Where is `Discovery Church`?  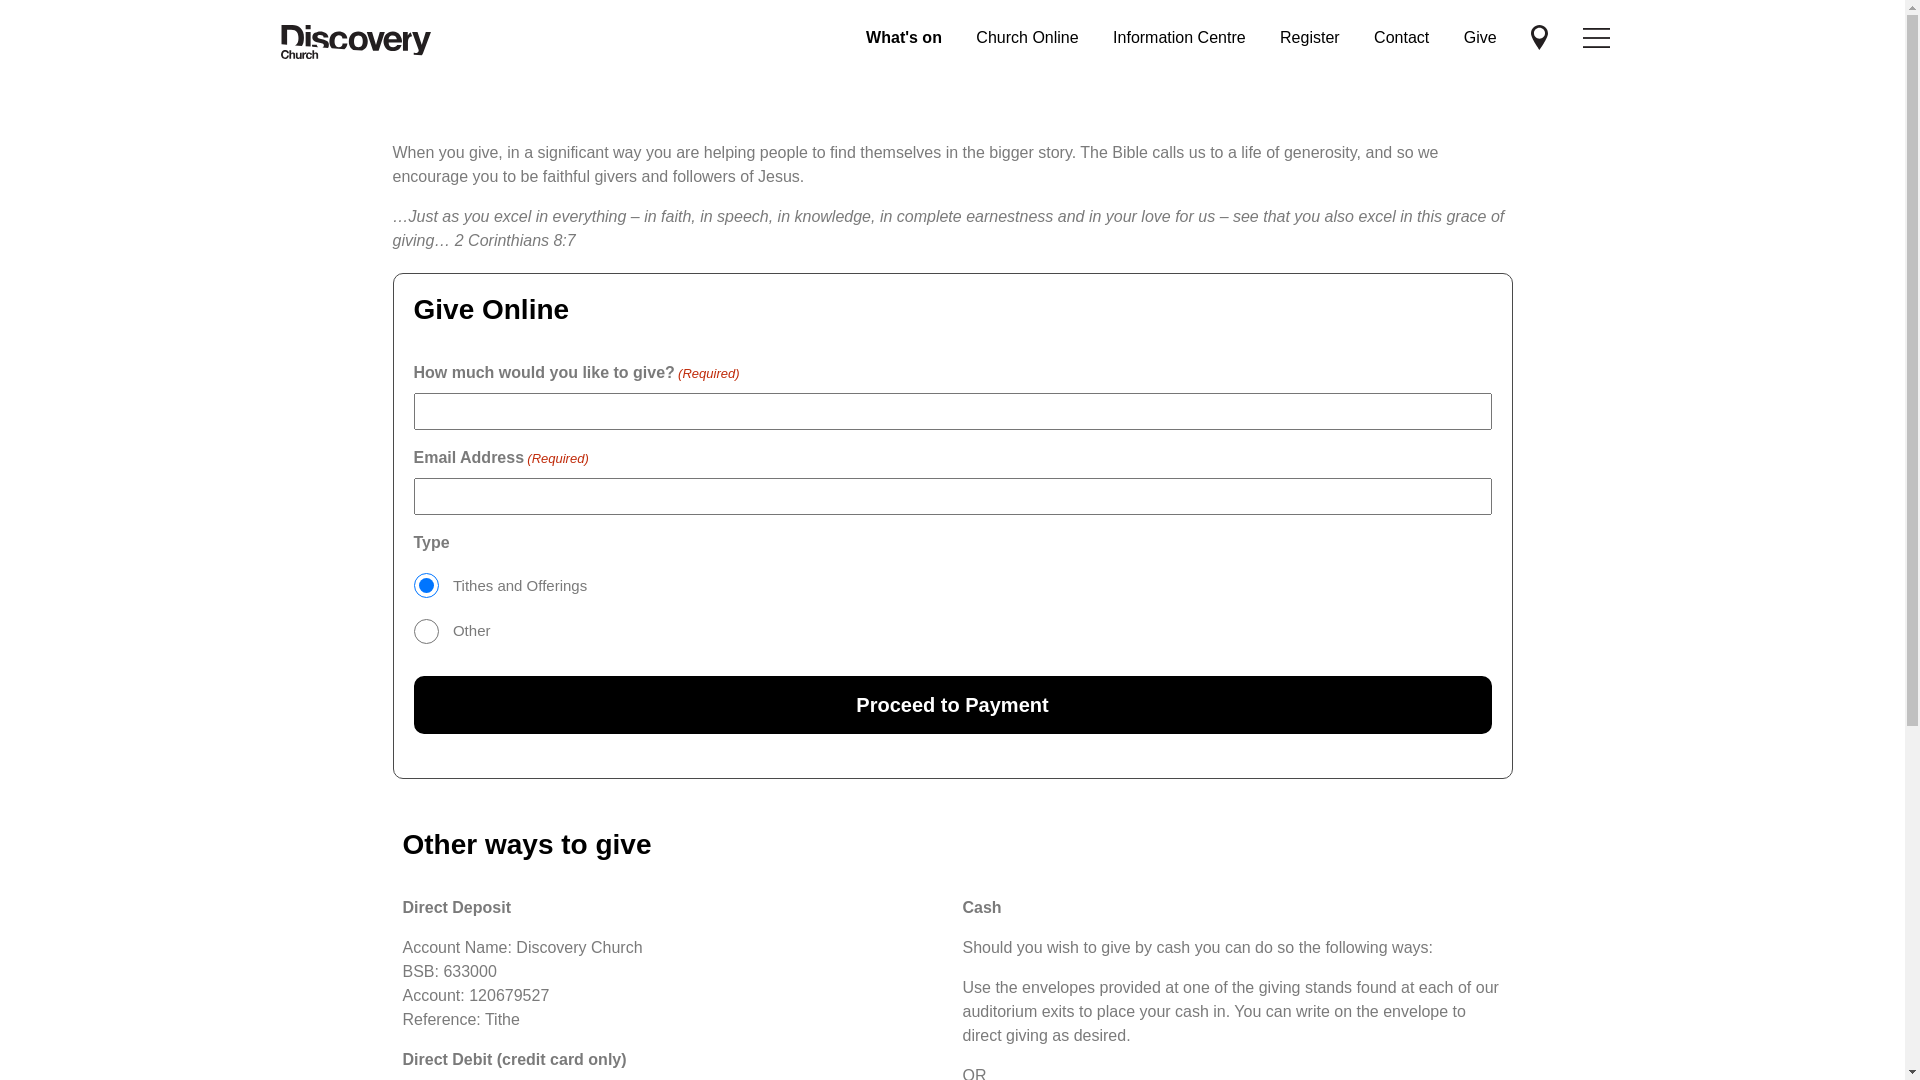 Discovery Church is located at coordinates (1540, 38).